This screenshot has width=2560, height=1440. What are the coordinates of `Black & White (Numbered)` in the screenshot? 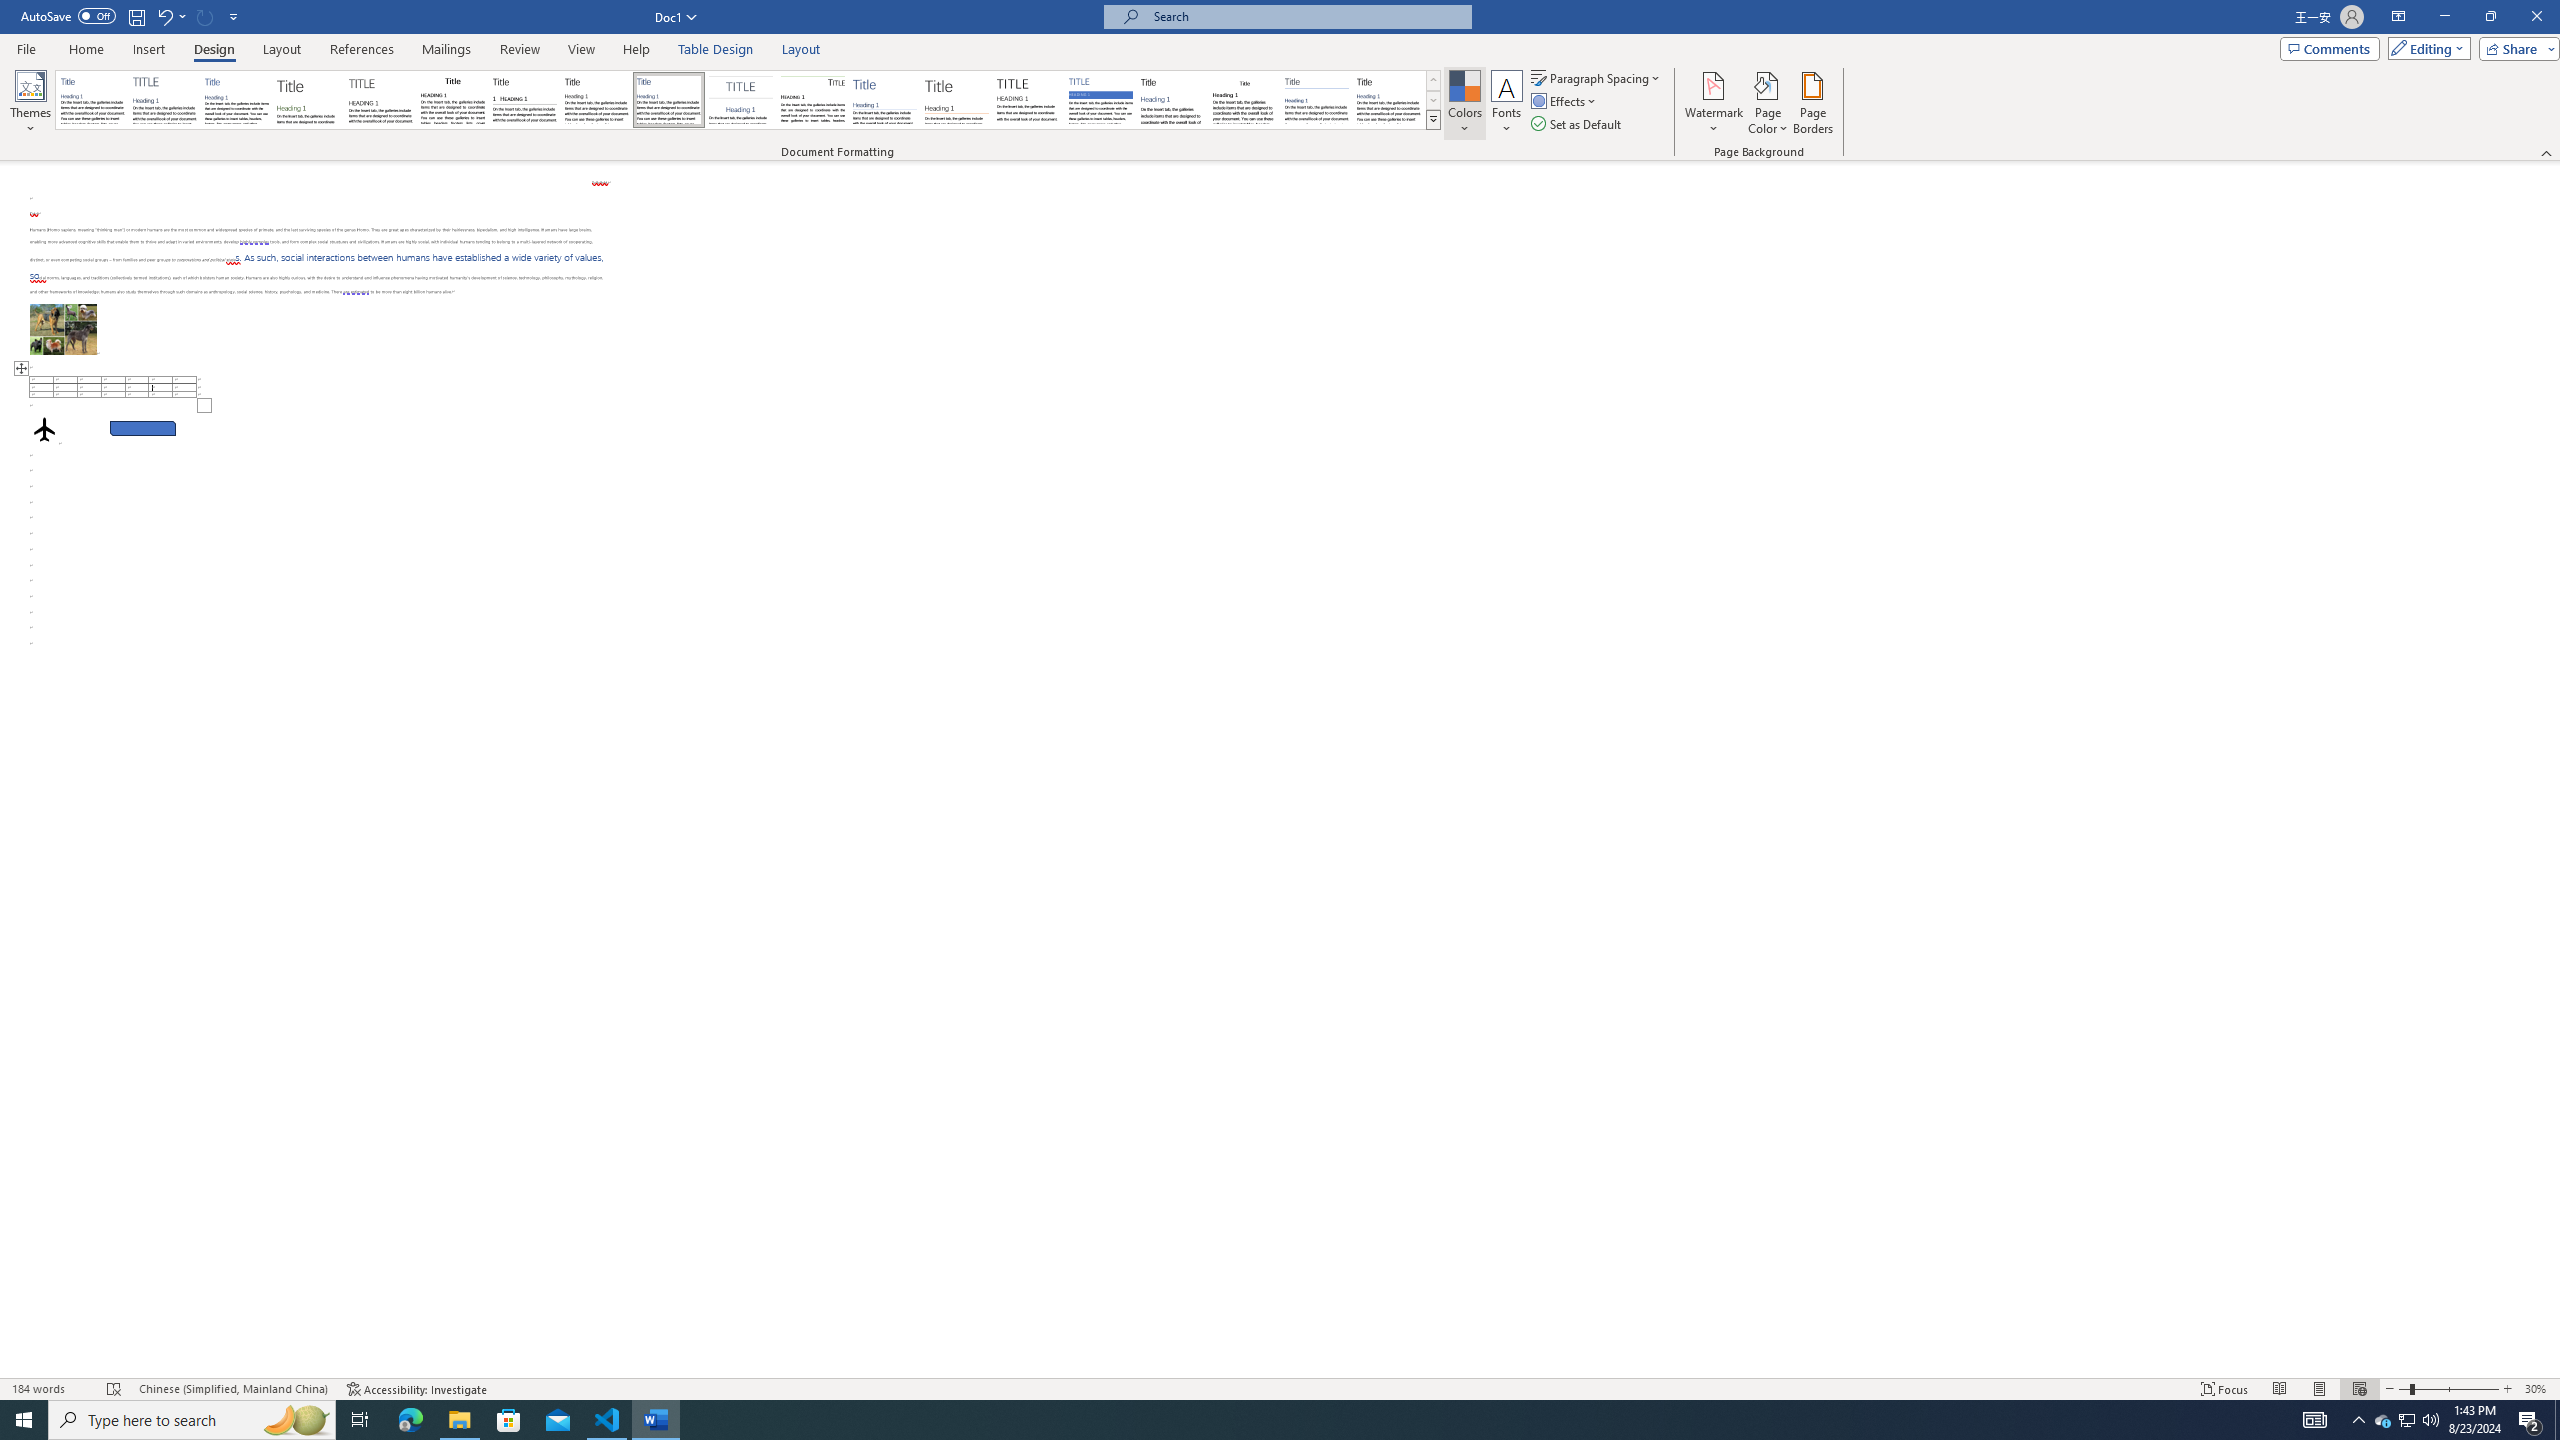 It's located at (524, 100).